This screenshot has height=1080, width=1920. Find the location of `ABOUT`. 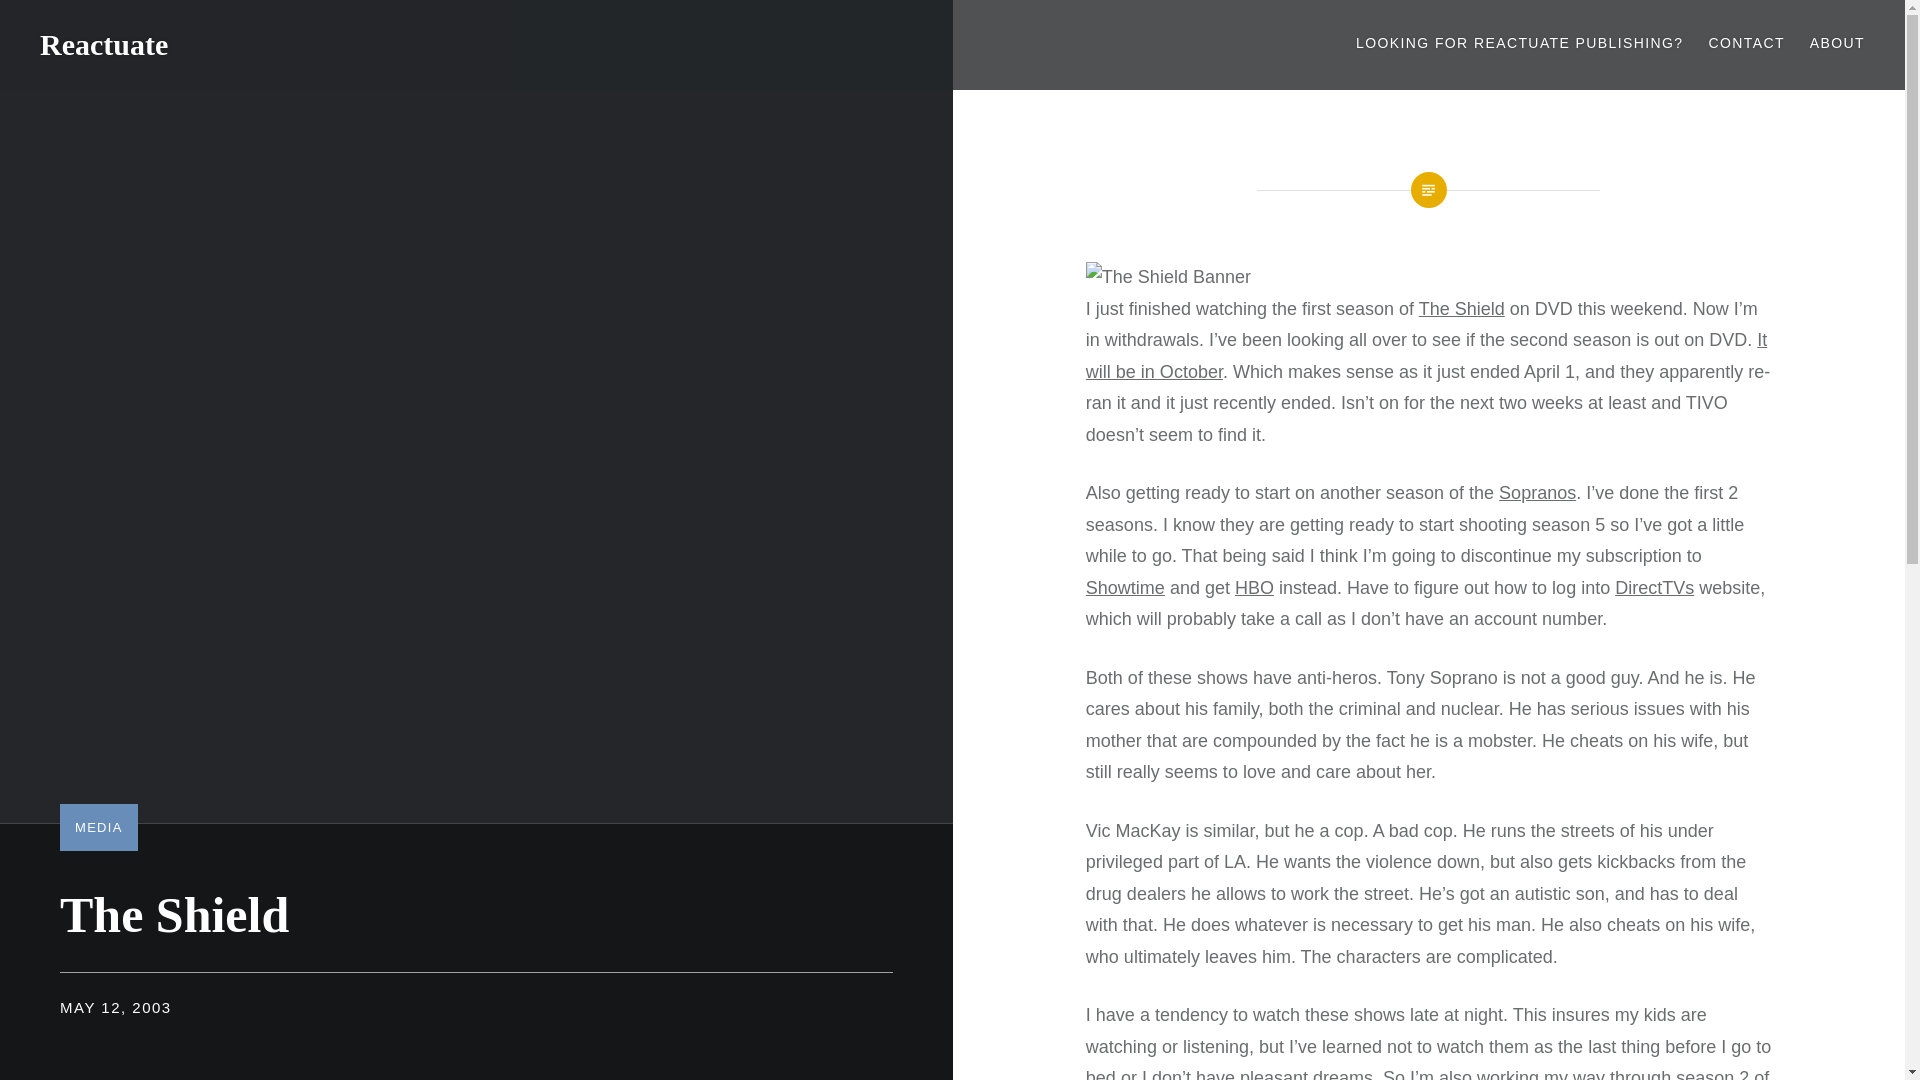

ABOUT is located at coordinates (1837, 44).